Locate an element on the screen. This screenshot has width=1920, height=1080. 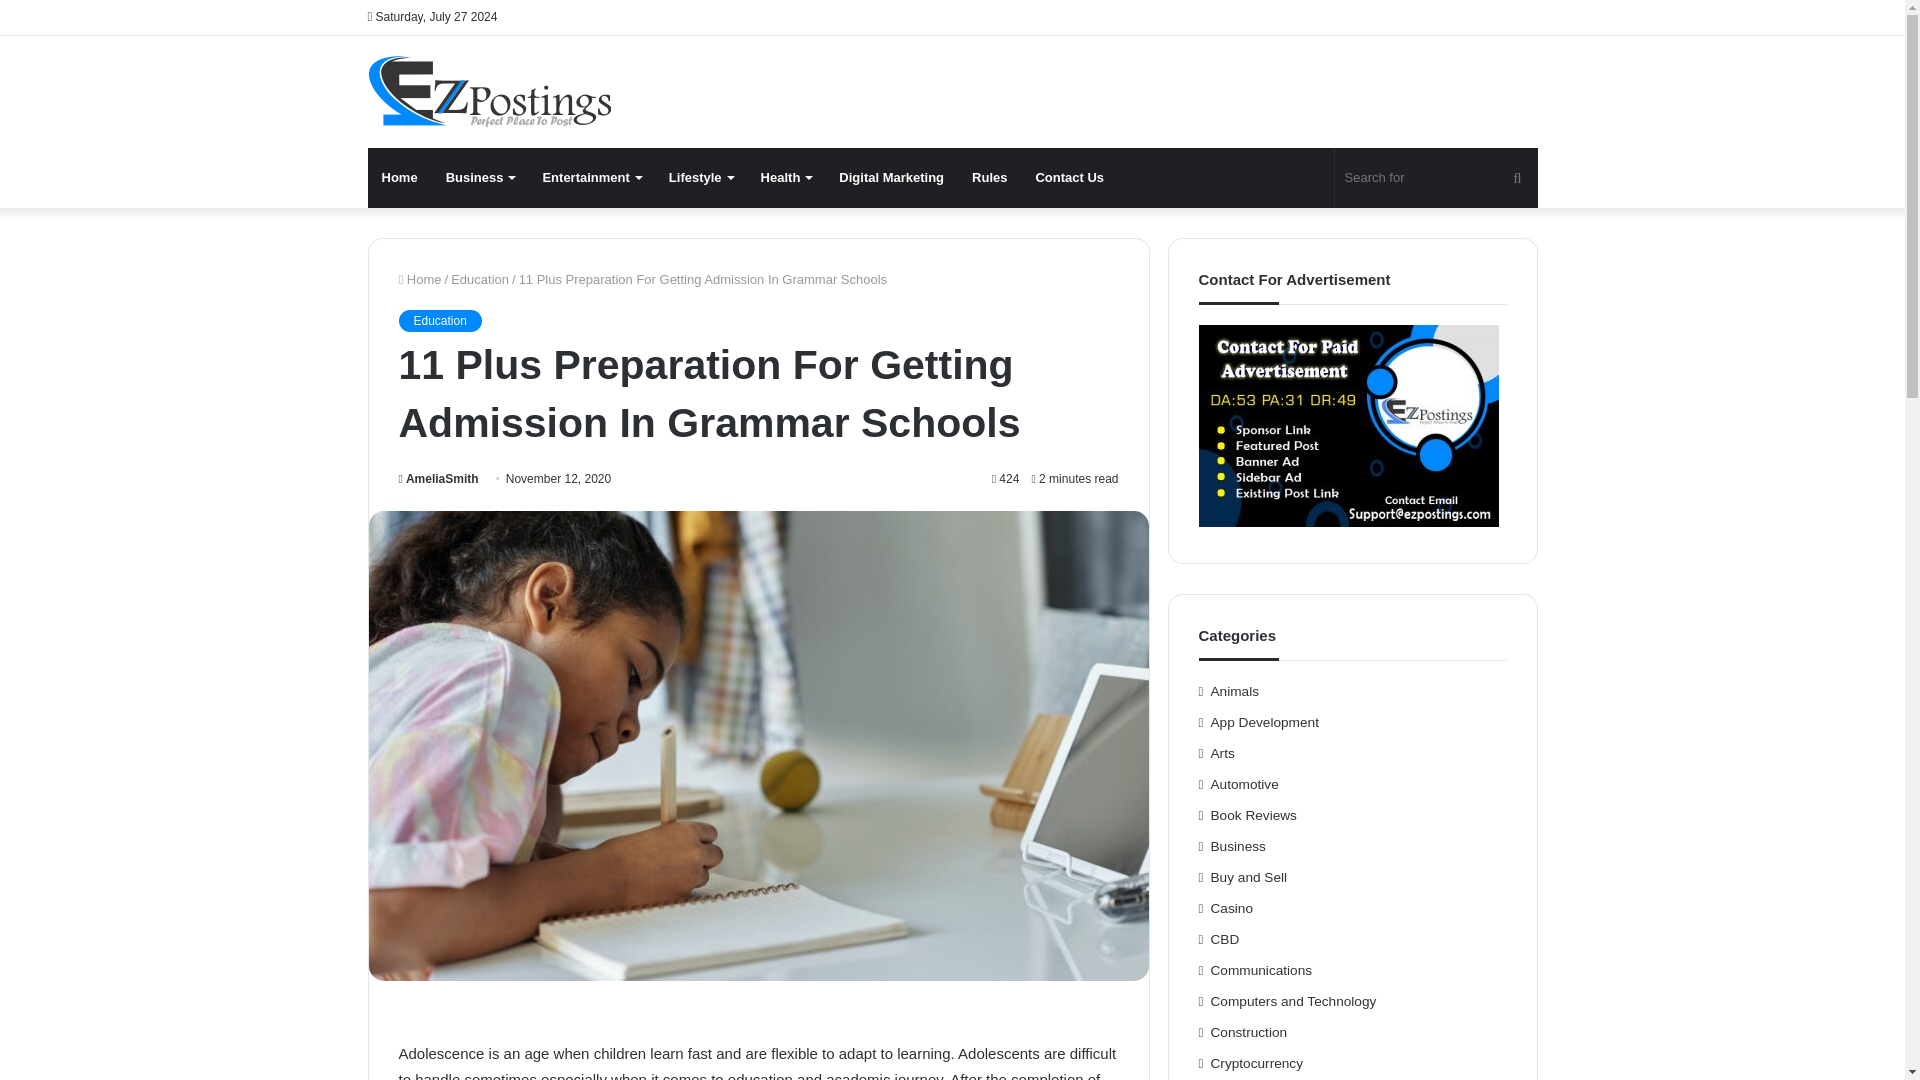
AmeliaSmith is located at coordinates (438, 478).